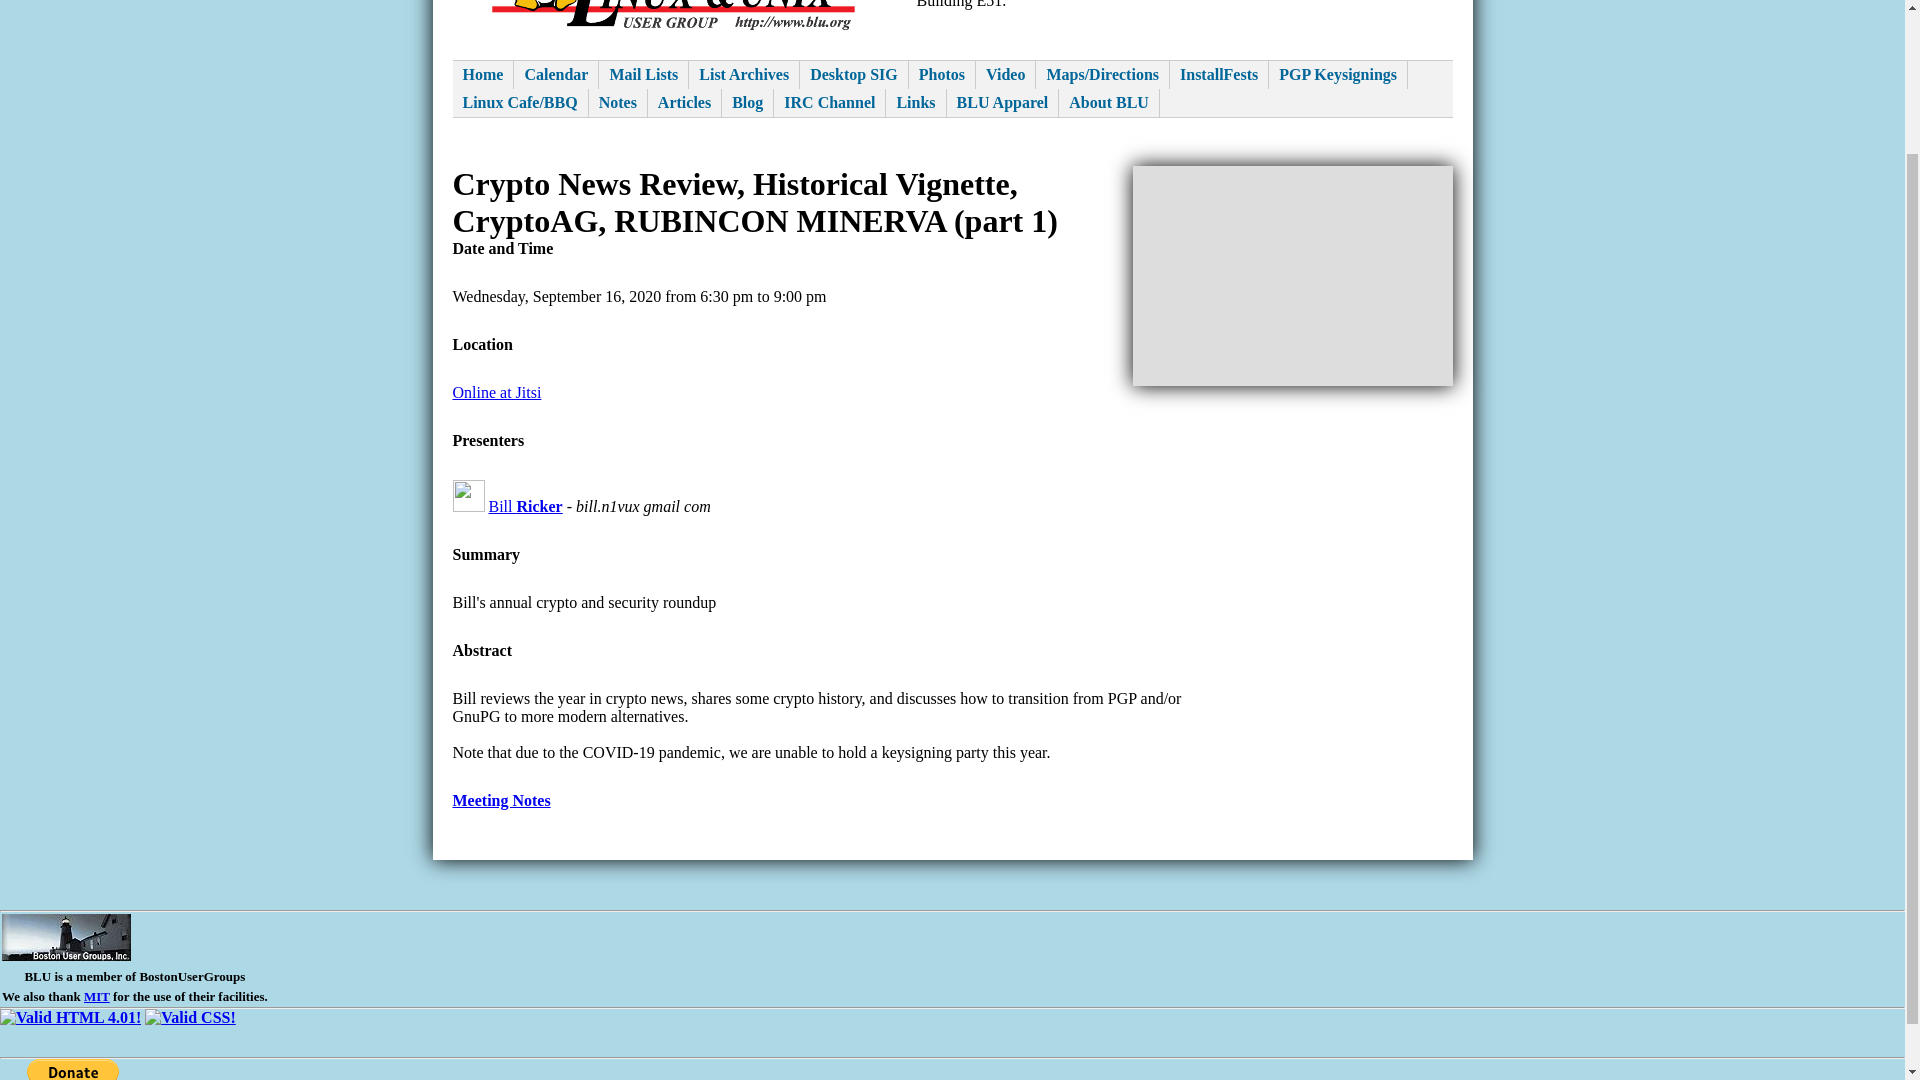  Describe the element at coordinates (1292, 276) in the screenshot. I see `YouTube video player` at that location.